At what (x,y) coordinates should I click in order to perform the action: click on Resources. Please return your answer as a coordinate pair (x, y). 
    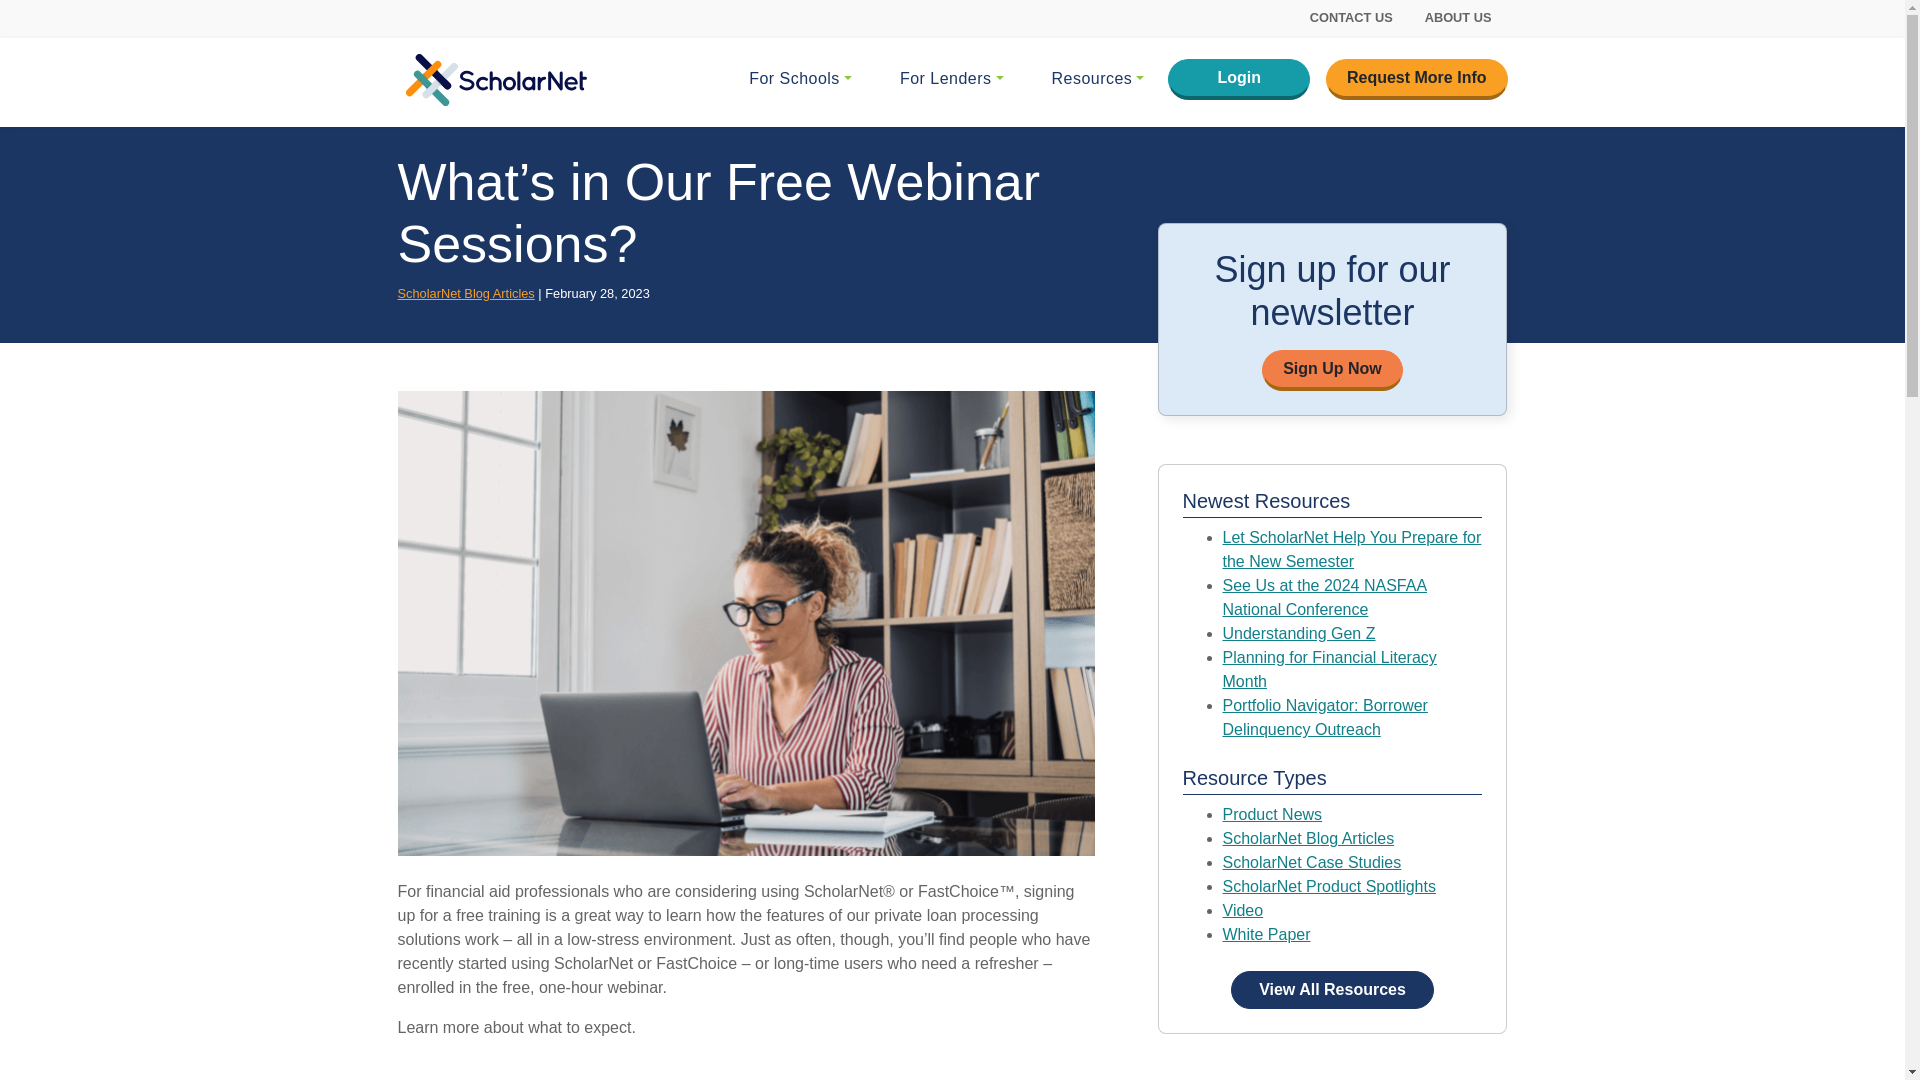
    Looking at the image, I should click on (1098, 79).